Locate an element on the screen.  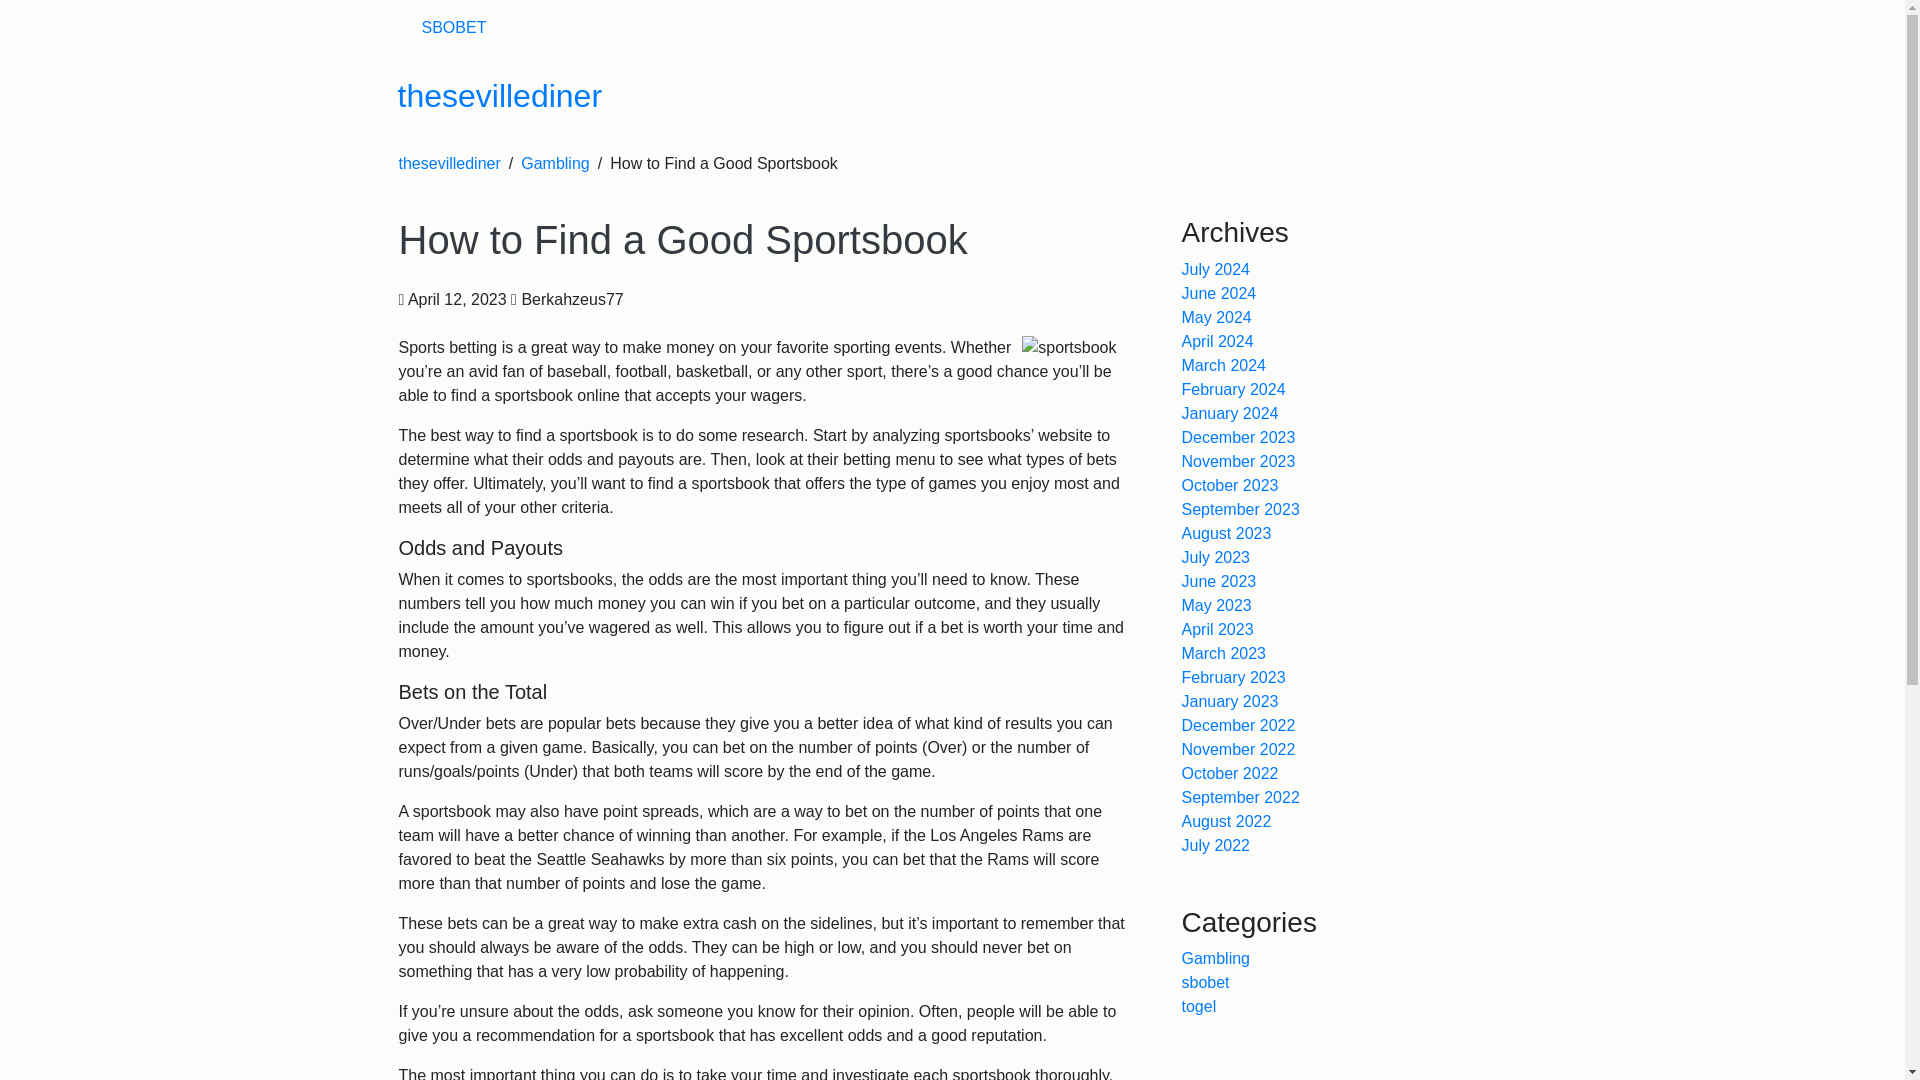
Gambling is located at coordinates (554, 163).